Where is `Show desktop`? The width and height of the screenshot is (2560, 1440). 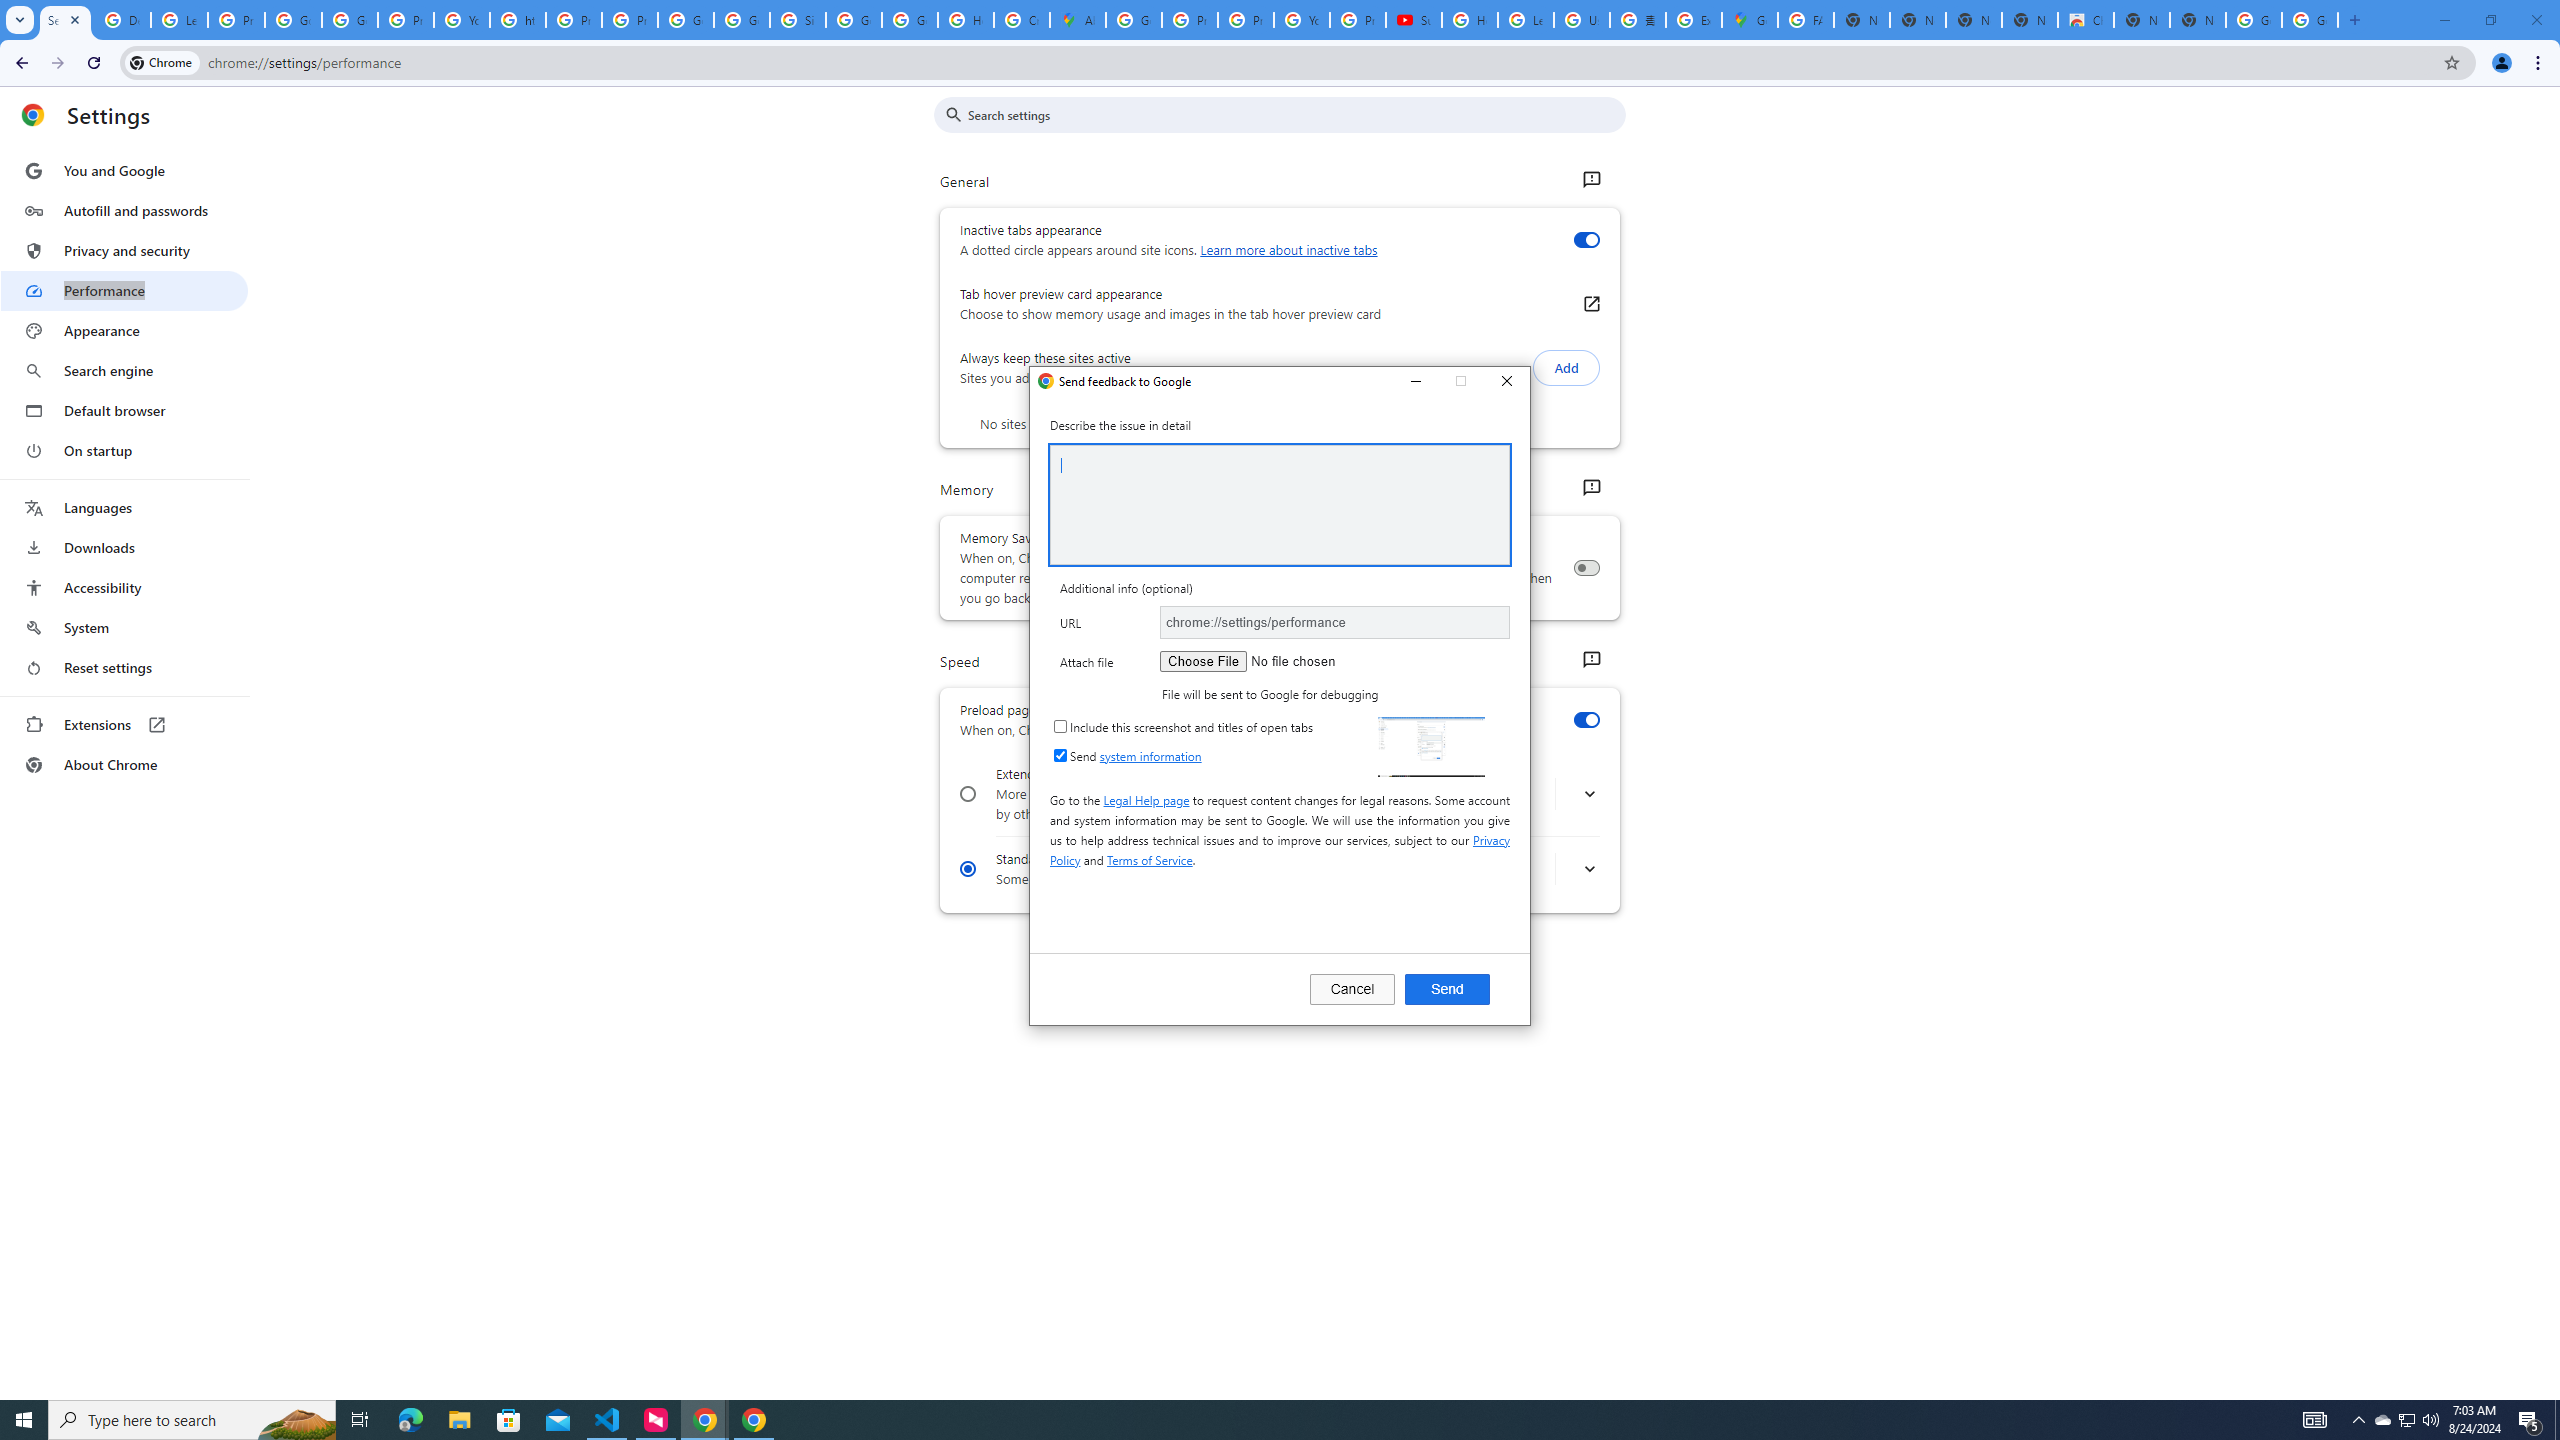 Show desktop is located at coordinates (2383, 1420).